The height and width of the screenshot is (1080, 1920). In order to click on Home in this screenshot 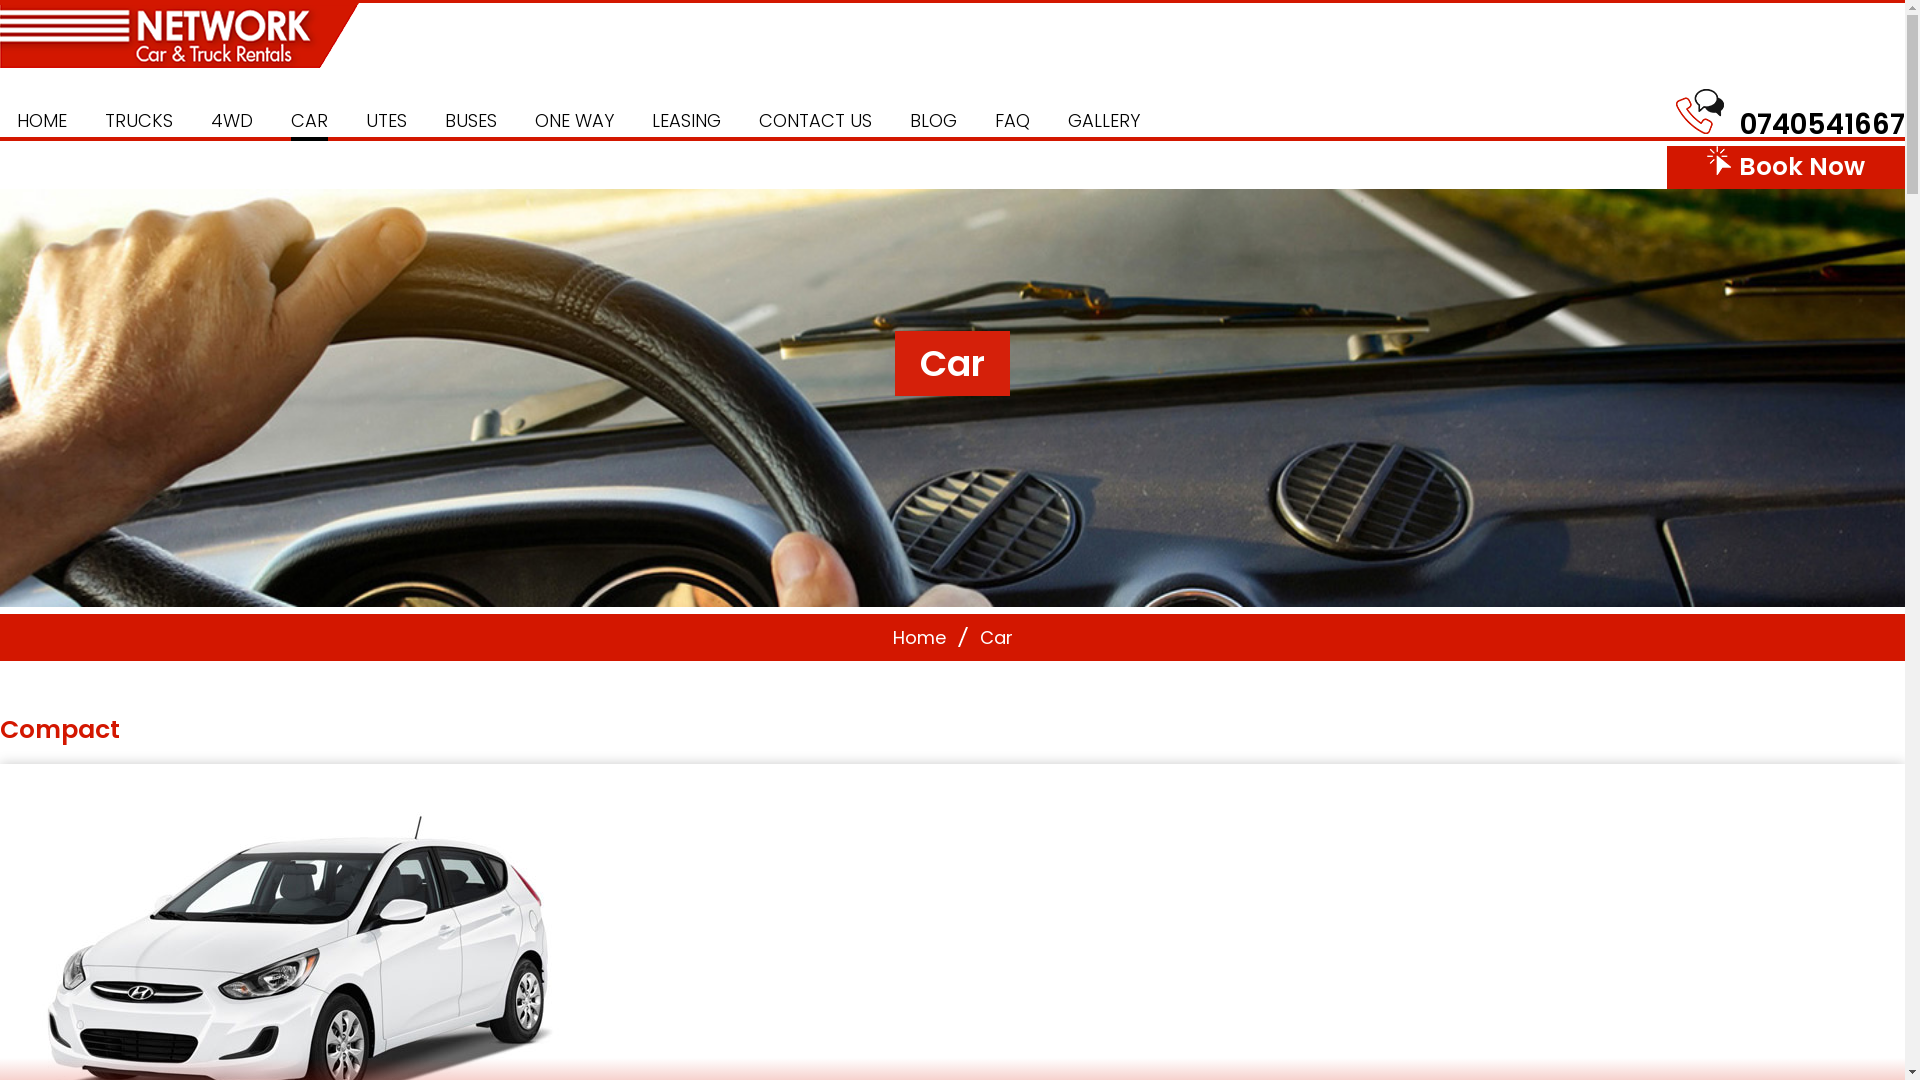, I will do `click(918, 638)`.